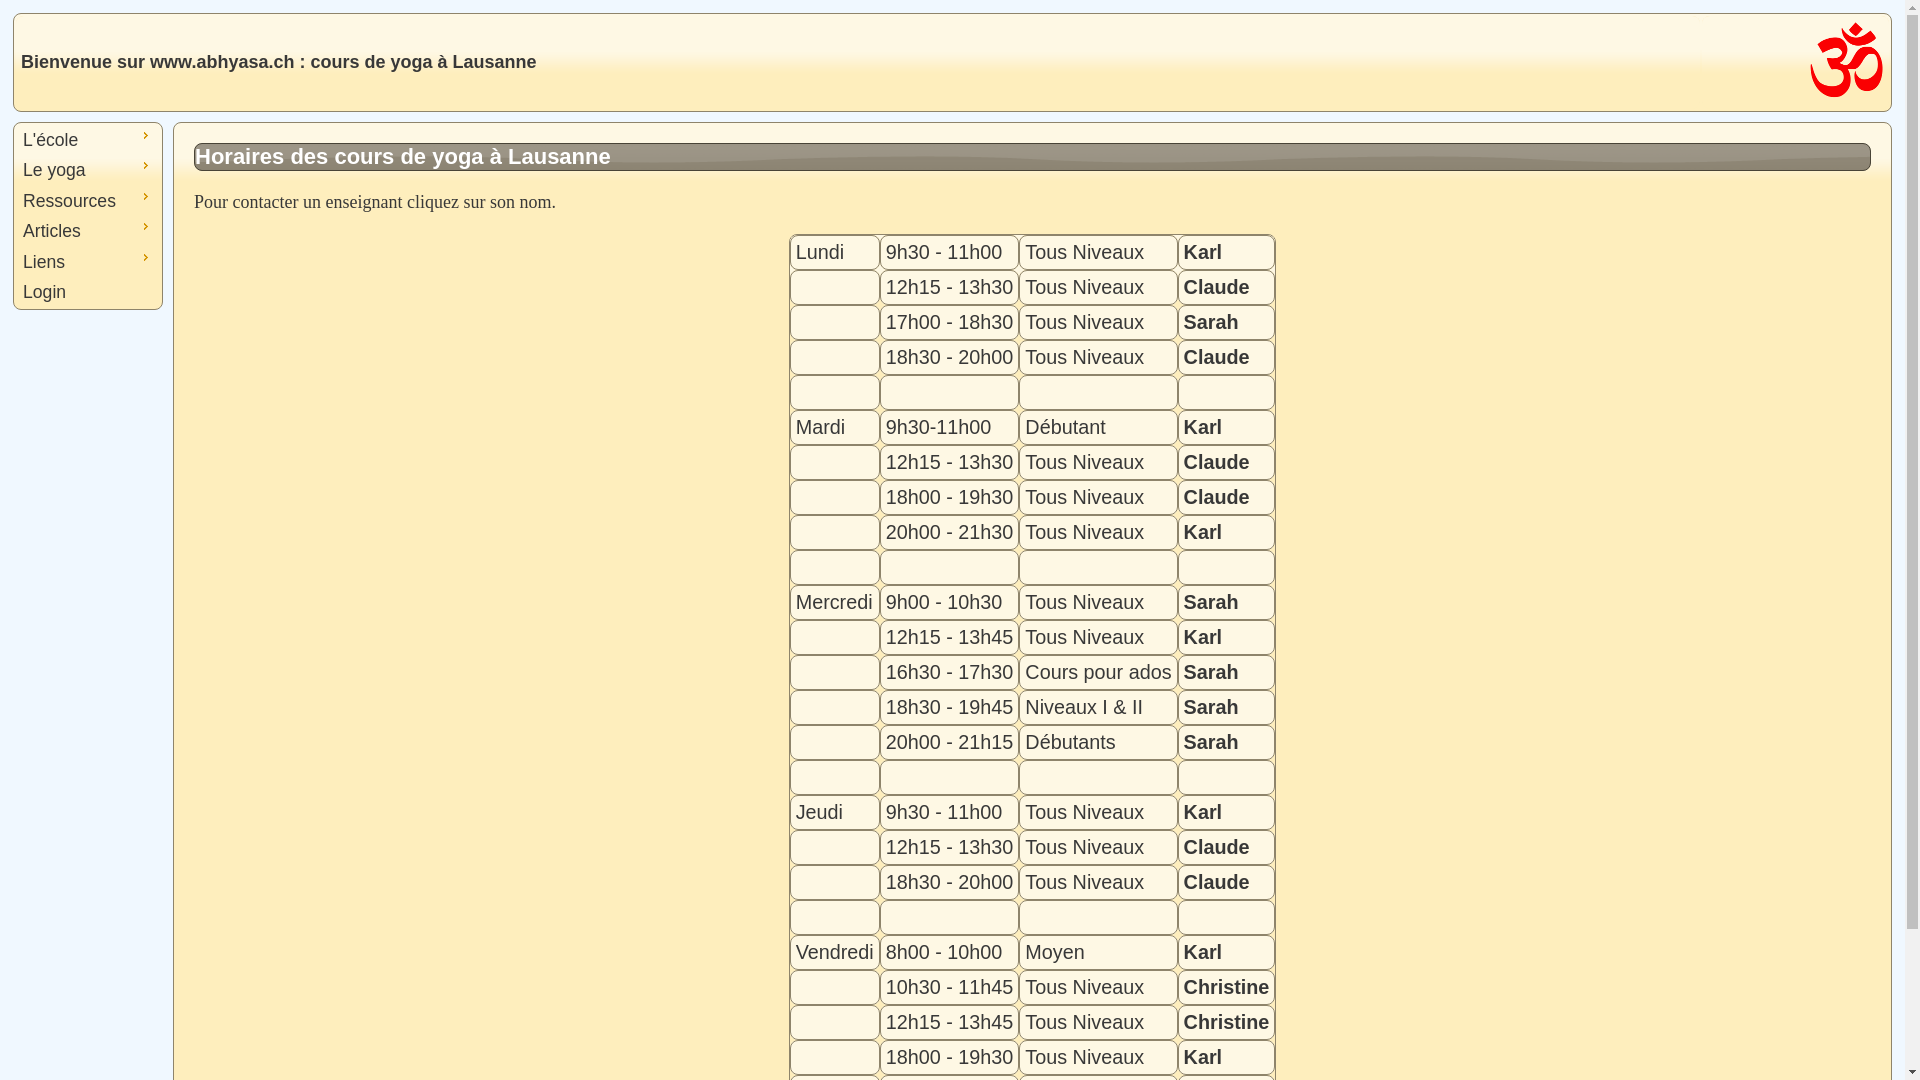 The height and width of the screenshot is (1080, 1920). I want to click on Sarah, so click(1212, 322).